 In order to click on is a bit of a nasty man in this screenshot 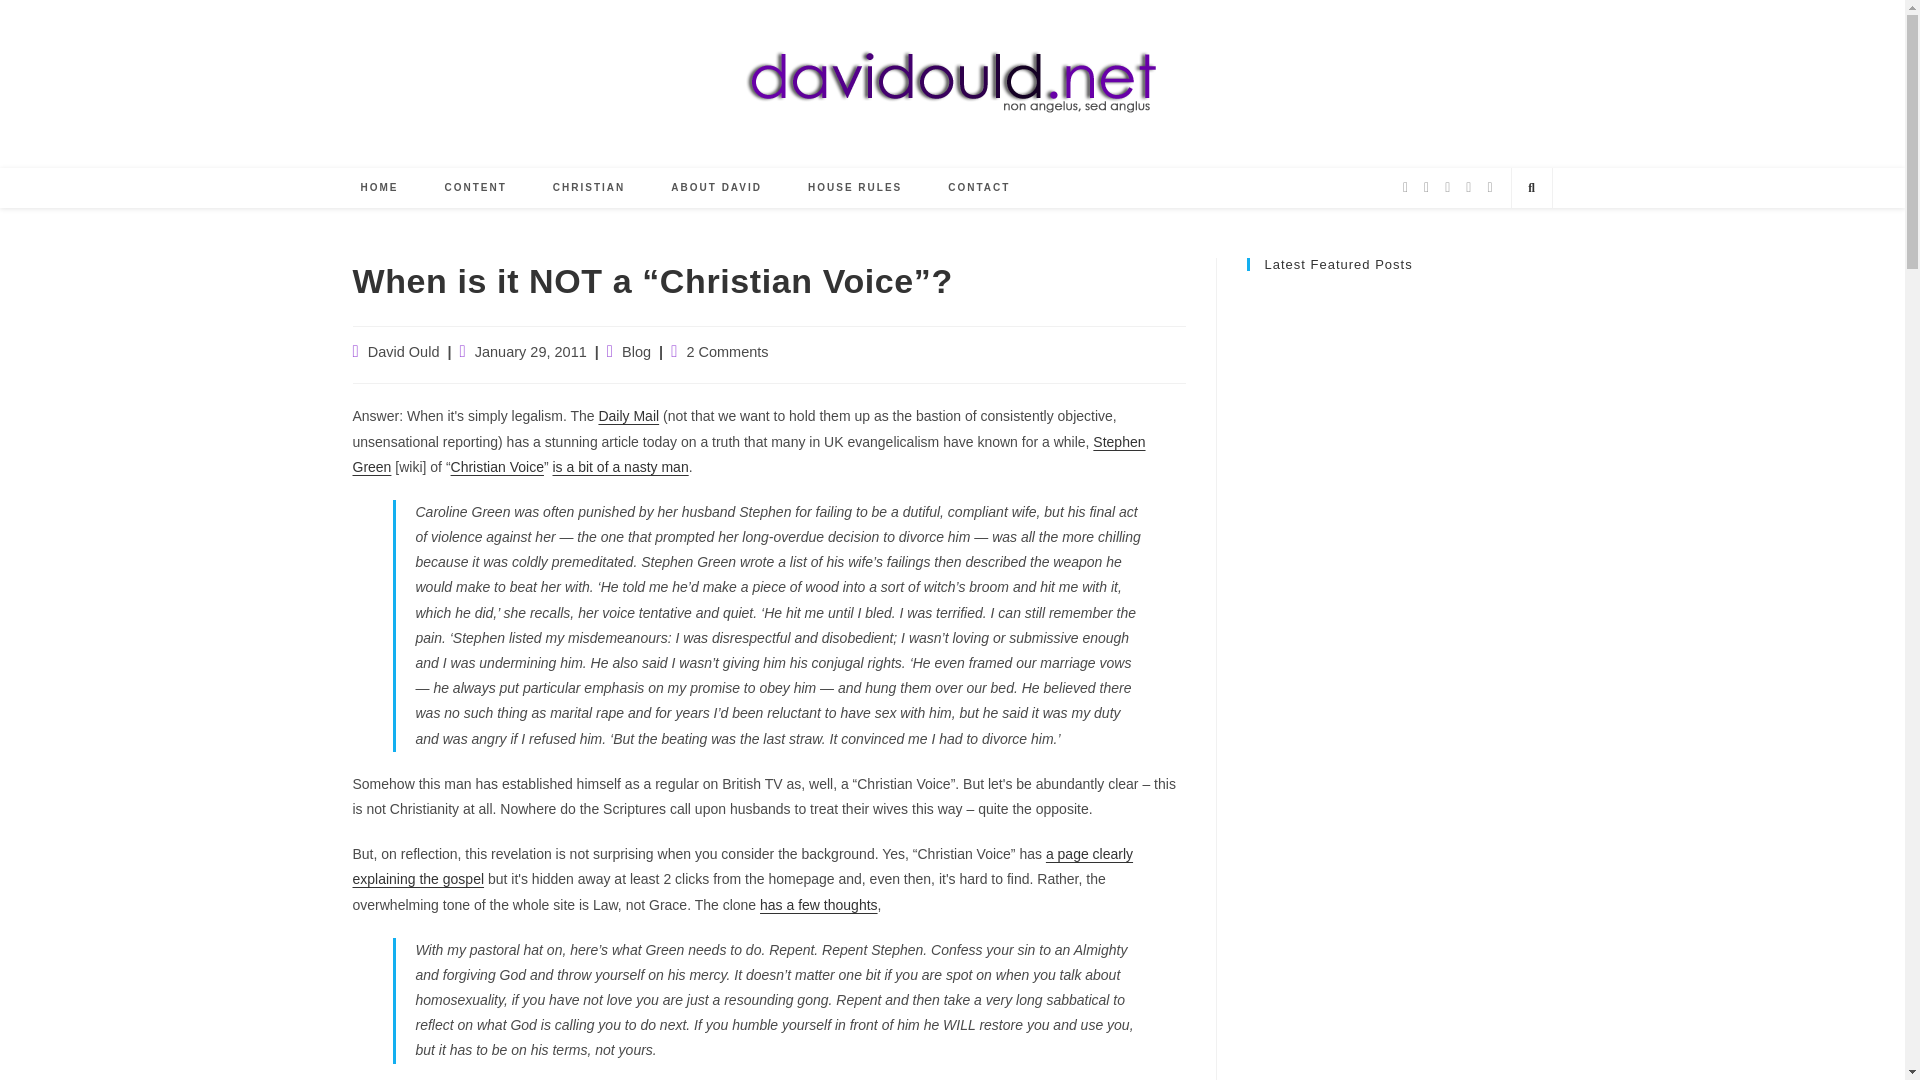, I will do `click(620, 467)`.